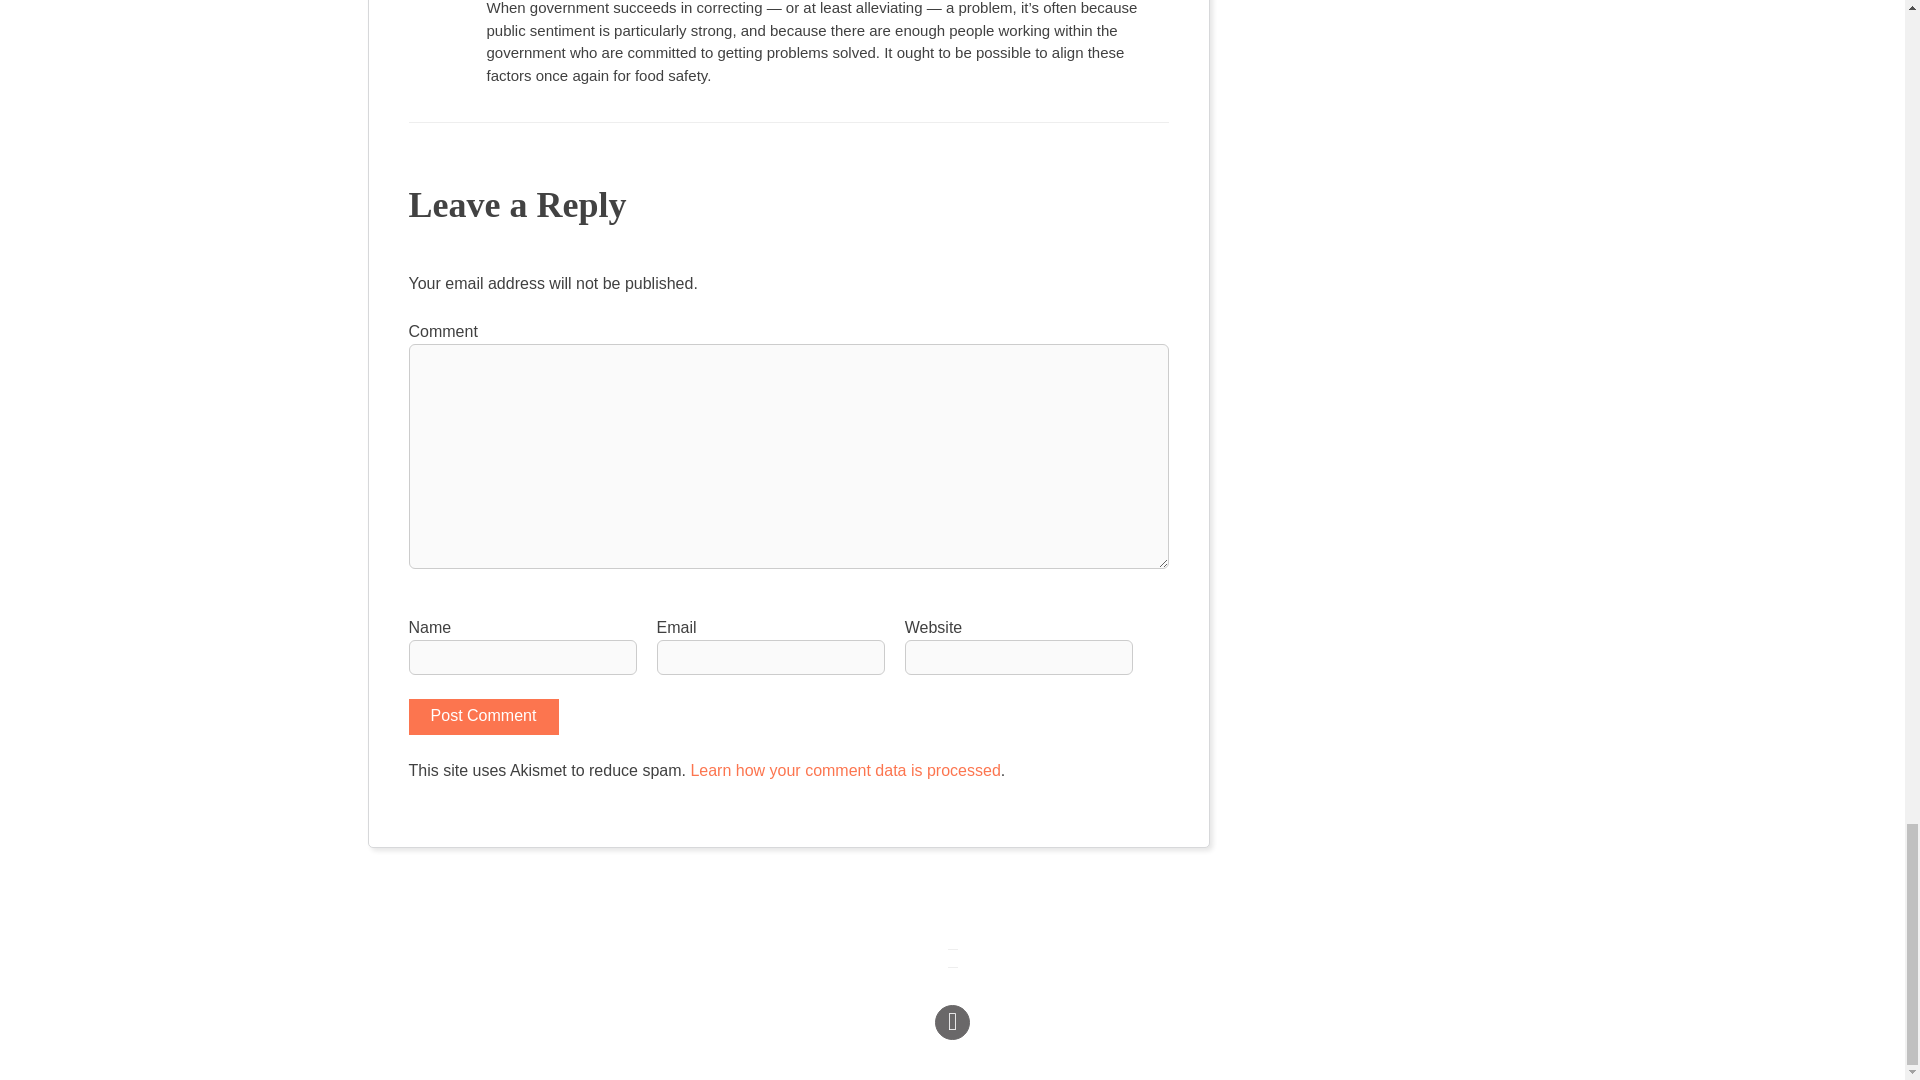  I want to click on Post Comment, so click(482, 716).